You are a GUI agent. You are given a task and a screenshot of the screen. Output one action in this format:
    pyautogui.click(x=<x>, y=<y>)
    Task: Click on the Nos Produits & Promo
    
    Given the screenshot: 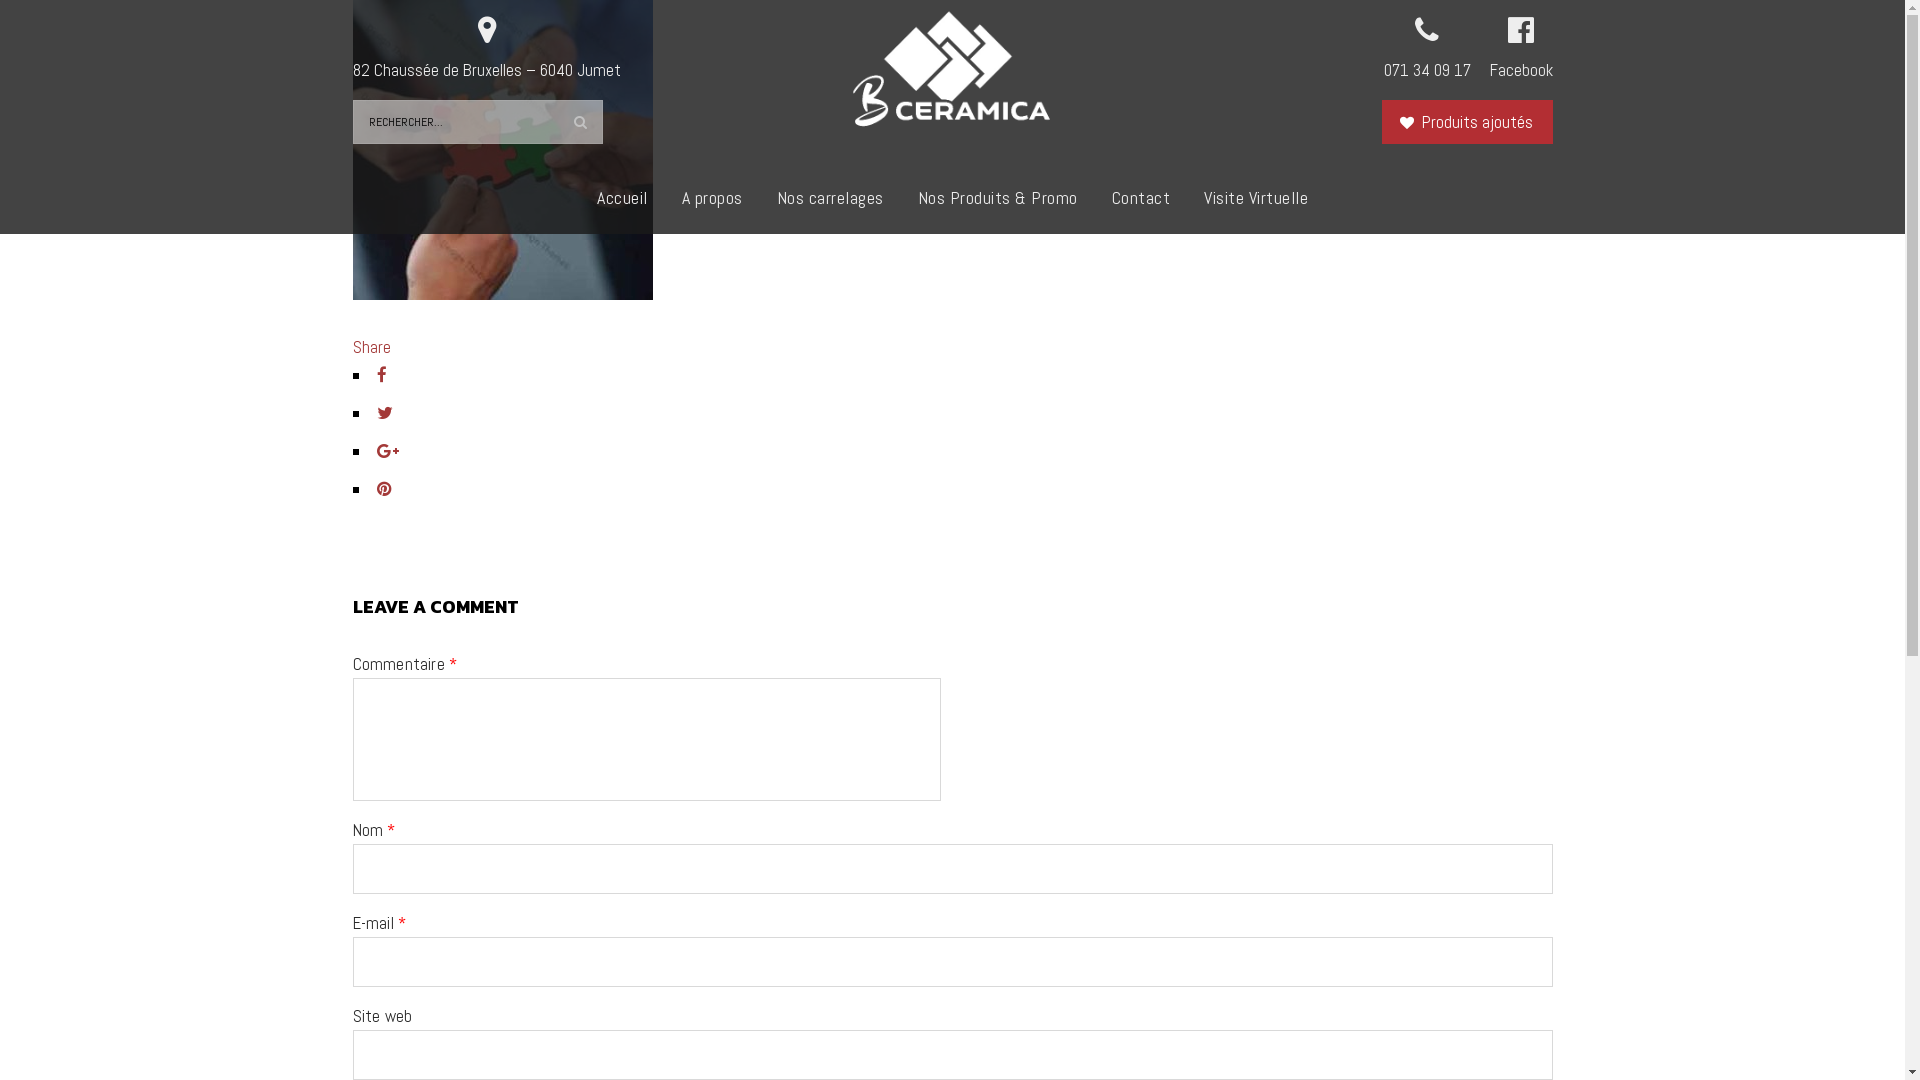 What is the action you would take?
    pyautogui.click(x=997, y=198)
    